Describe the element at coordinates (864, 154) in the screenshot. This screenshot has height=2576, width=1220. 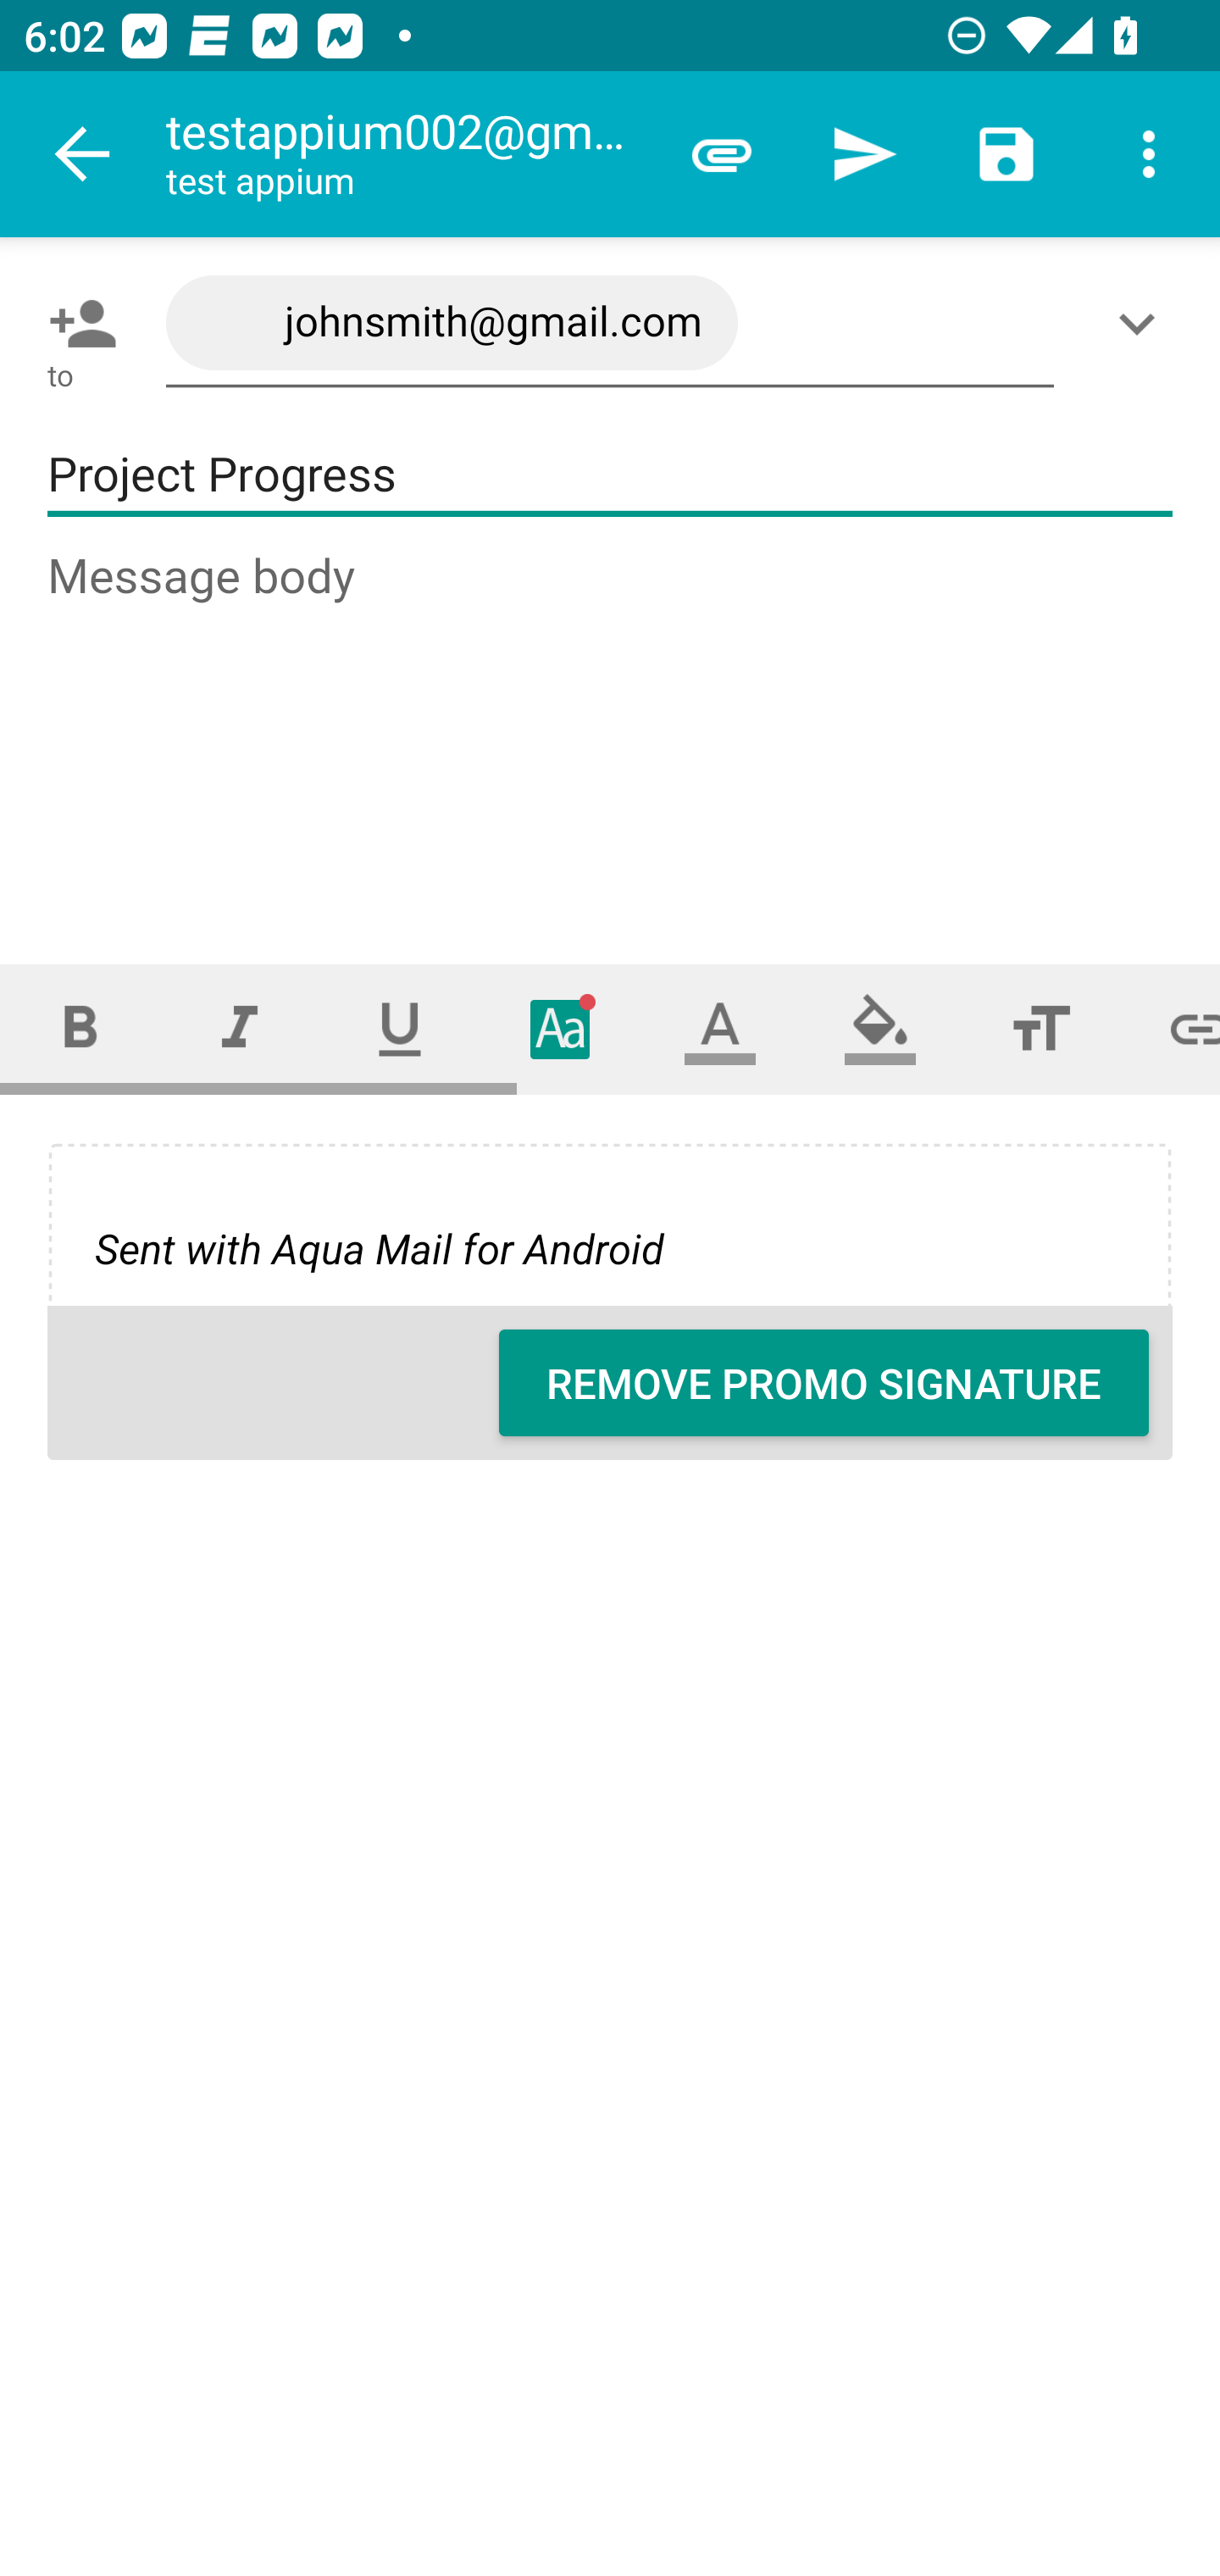
I see `Send` at that location.